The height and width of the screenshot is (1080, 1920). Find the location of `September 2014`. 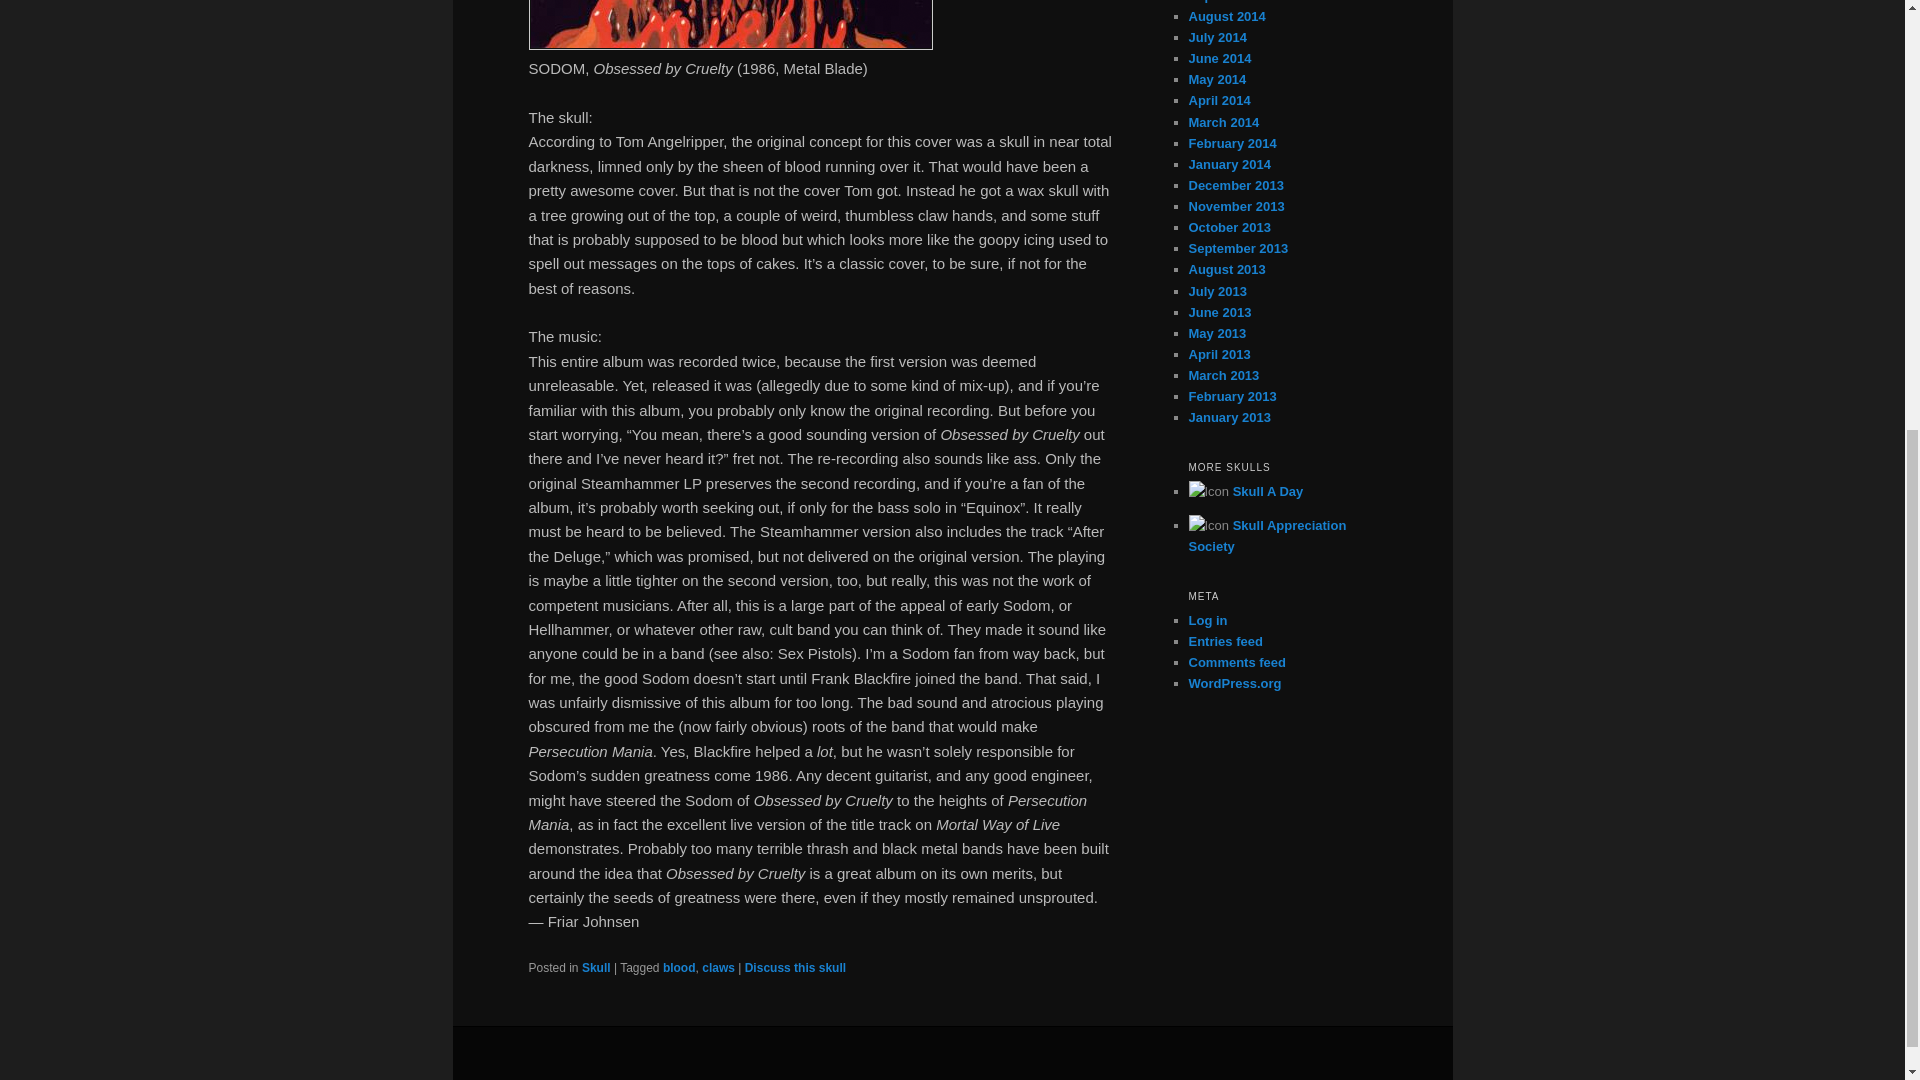

September 2014 is located at coordinates (1238, 2).